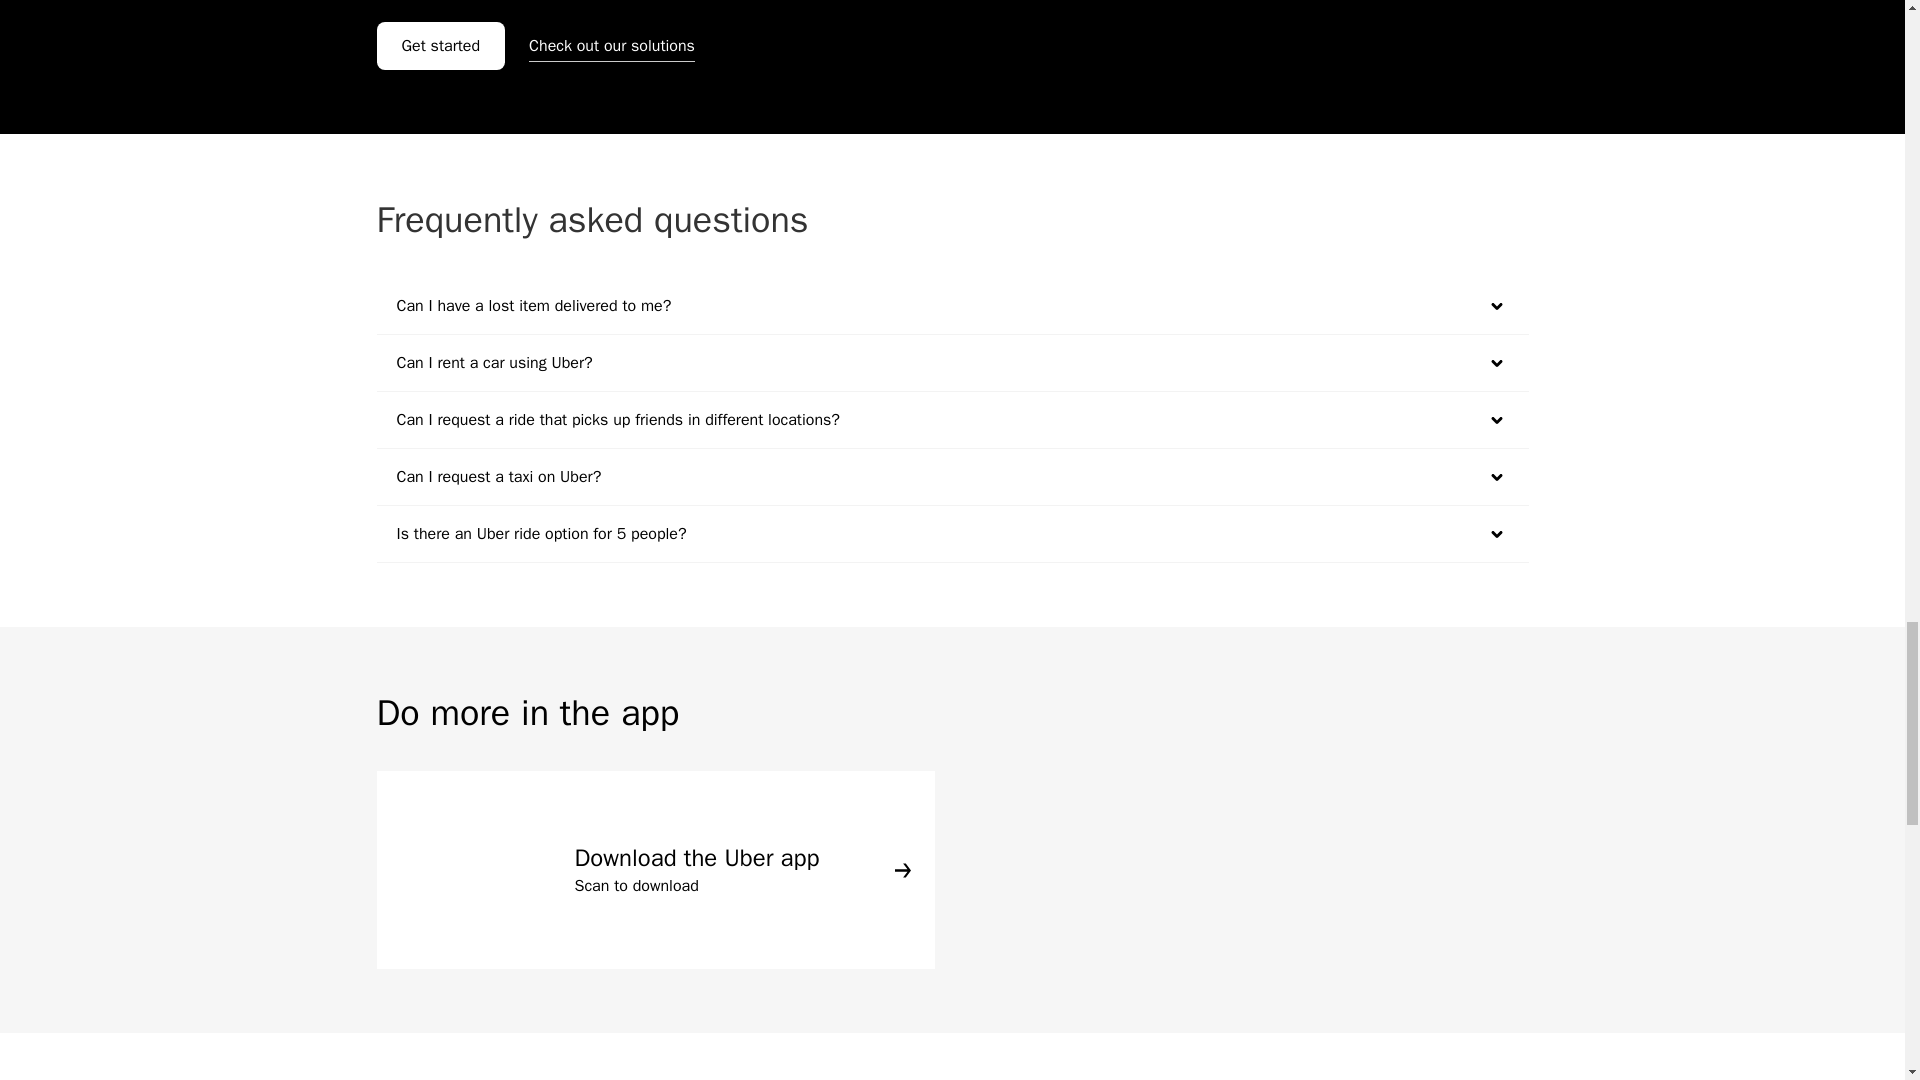 This screenshot has height=1080, width=1920. What do you see at coordinates (1496, 306) in the screenshot?
I see `Down Small` at bounding box center [1496, 306].